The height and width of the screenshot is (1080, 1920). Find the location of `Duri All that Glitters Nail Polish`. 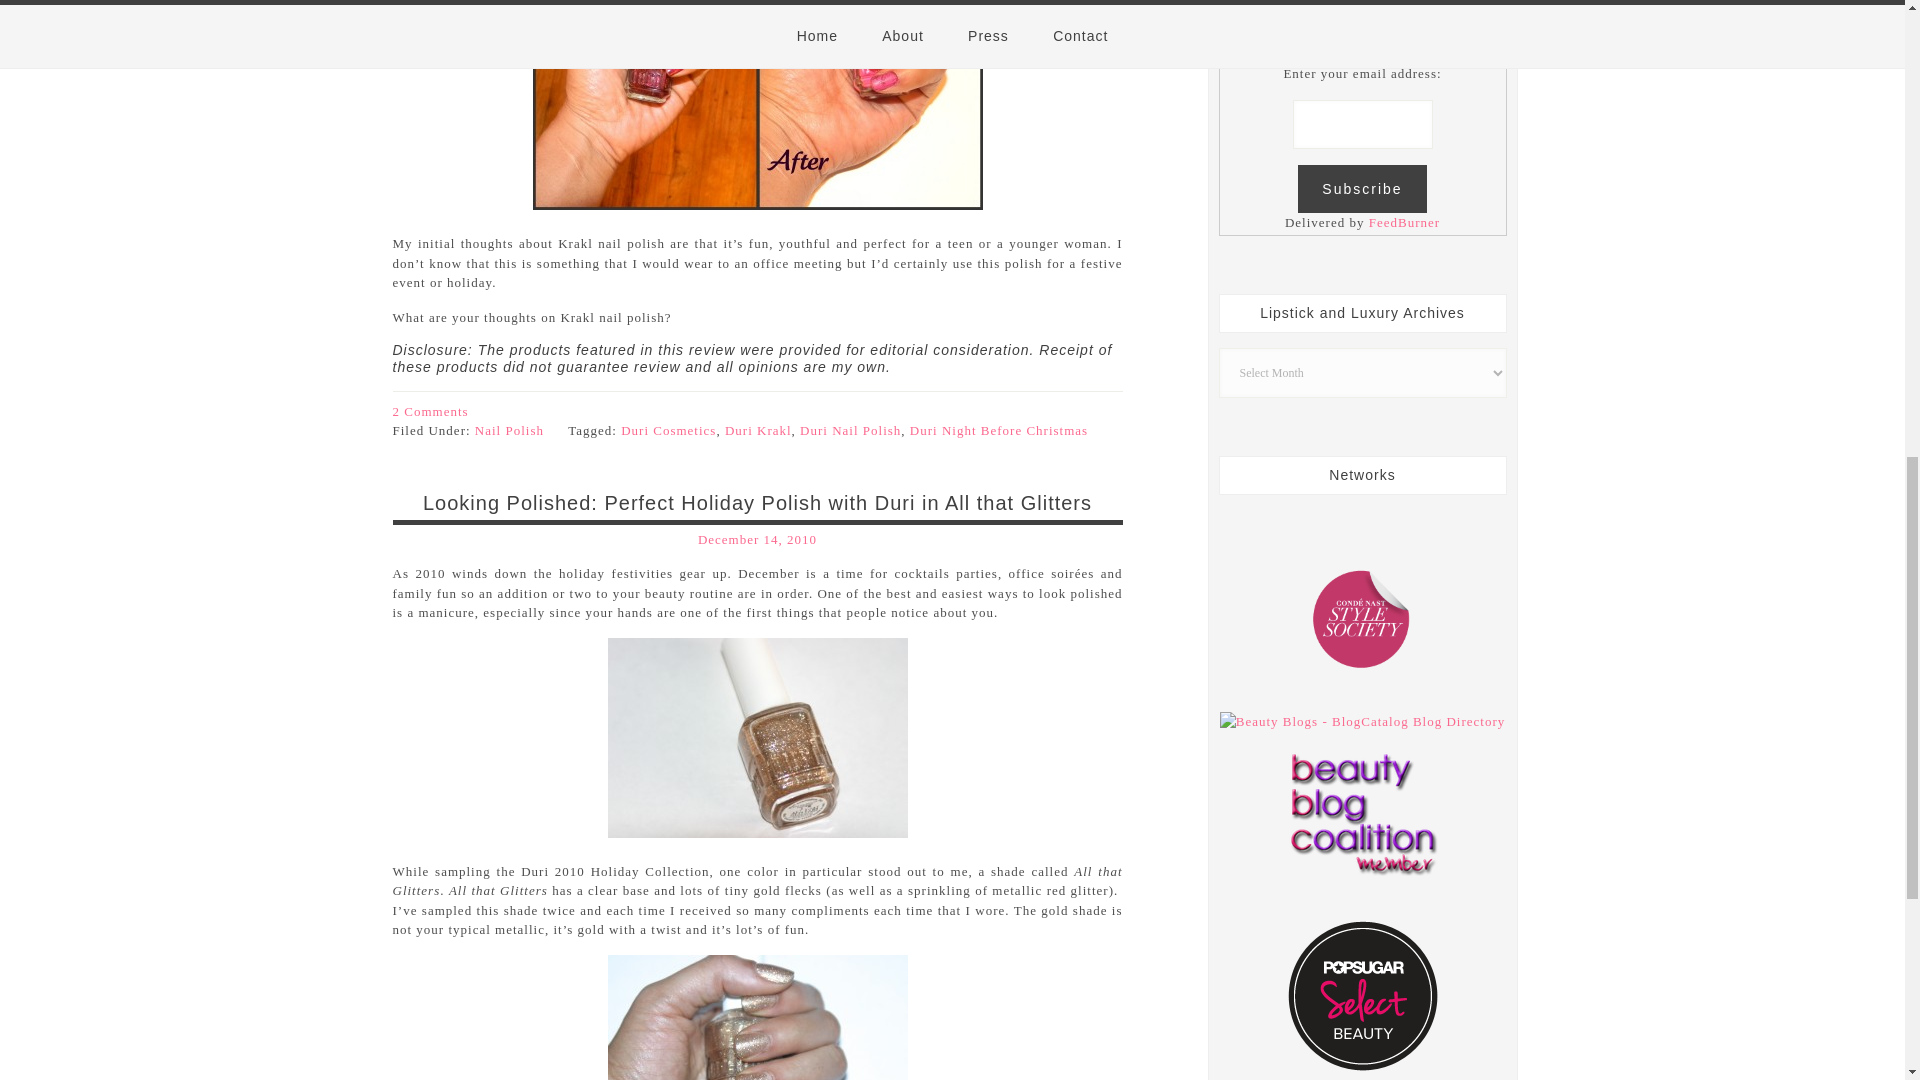

Duri All that Glitters Nail Polish is located at coordinates (758, 738).